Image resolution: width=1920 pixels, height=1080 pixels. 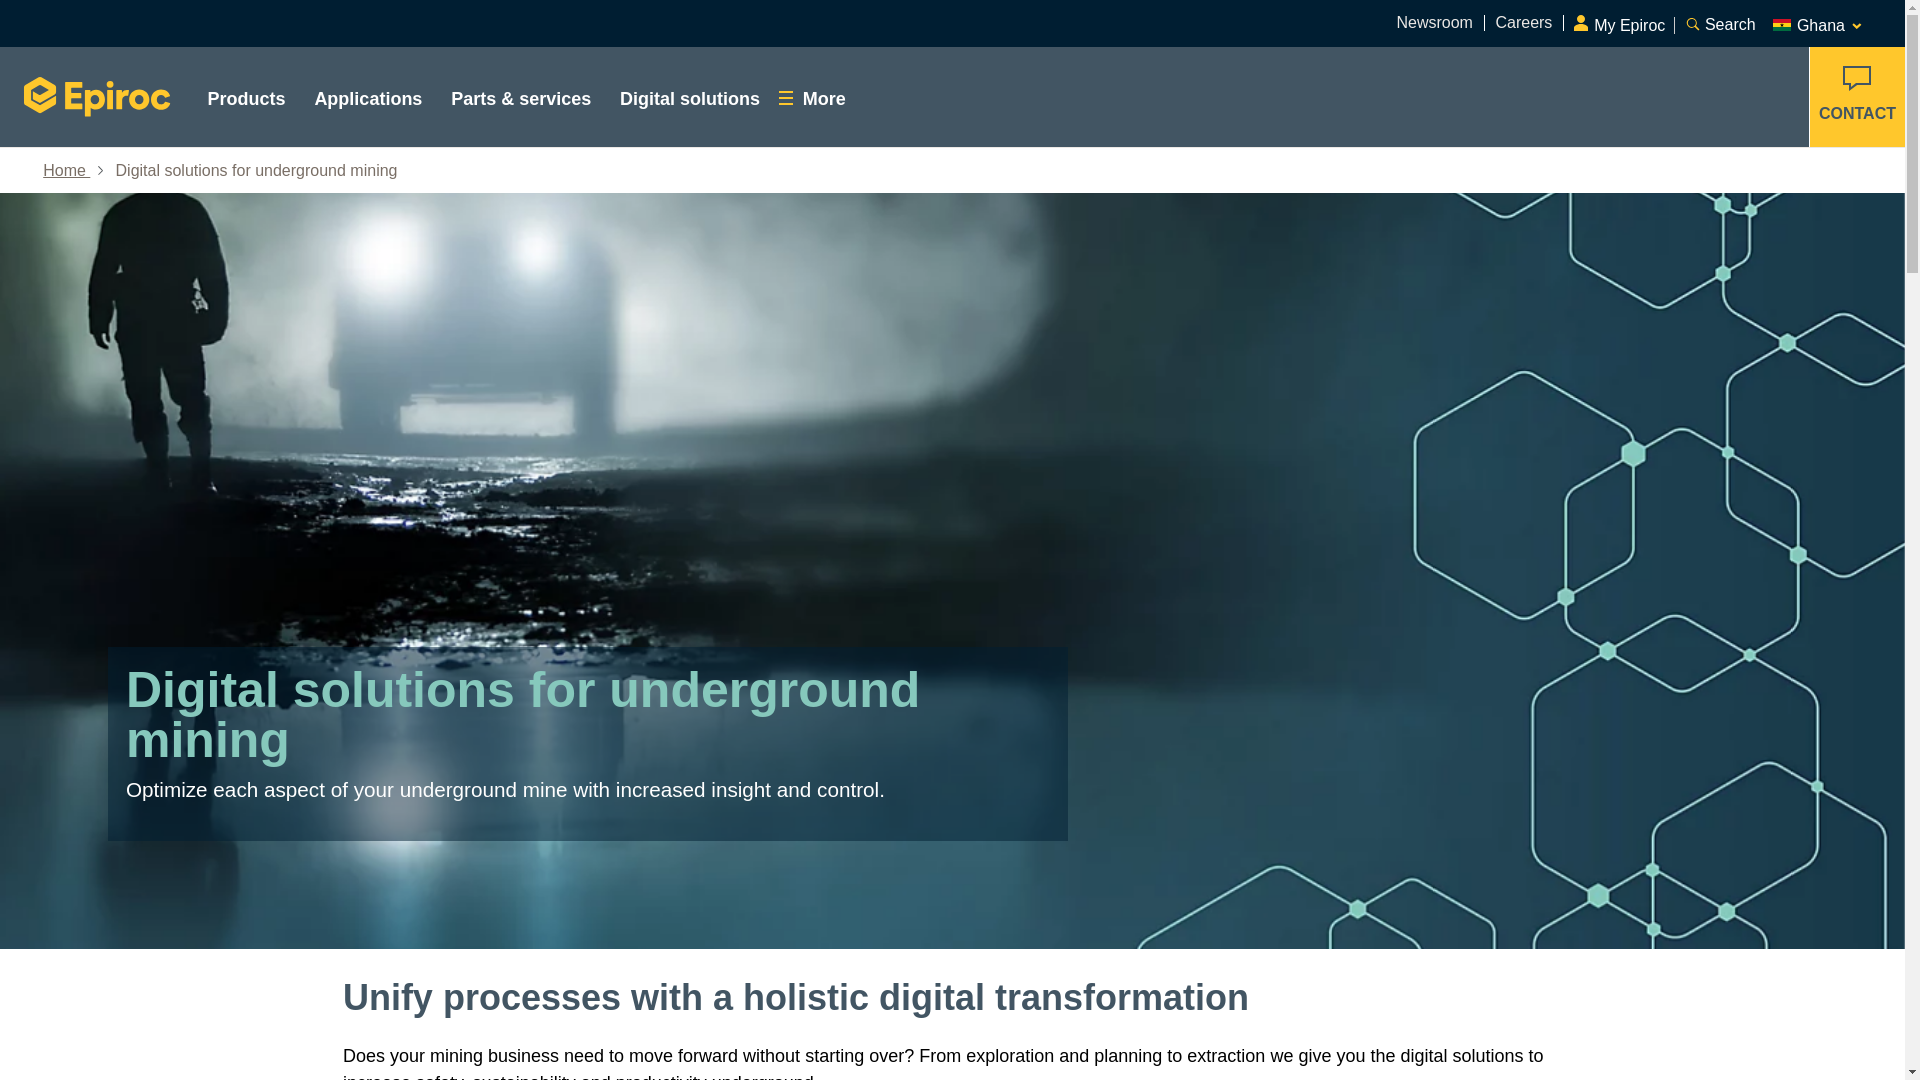 I want to click on My Epiroc, so click(x=1623, y=18).